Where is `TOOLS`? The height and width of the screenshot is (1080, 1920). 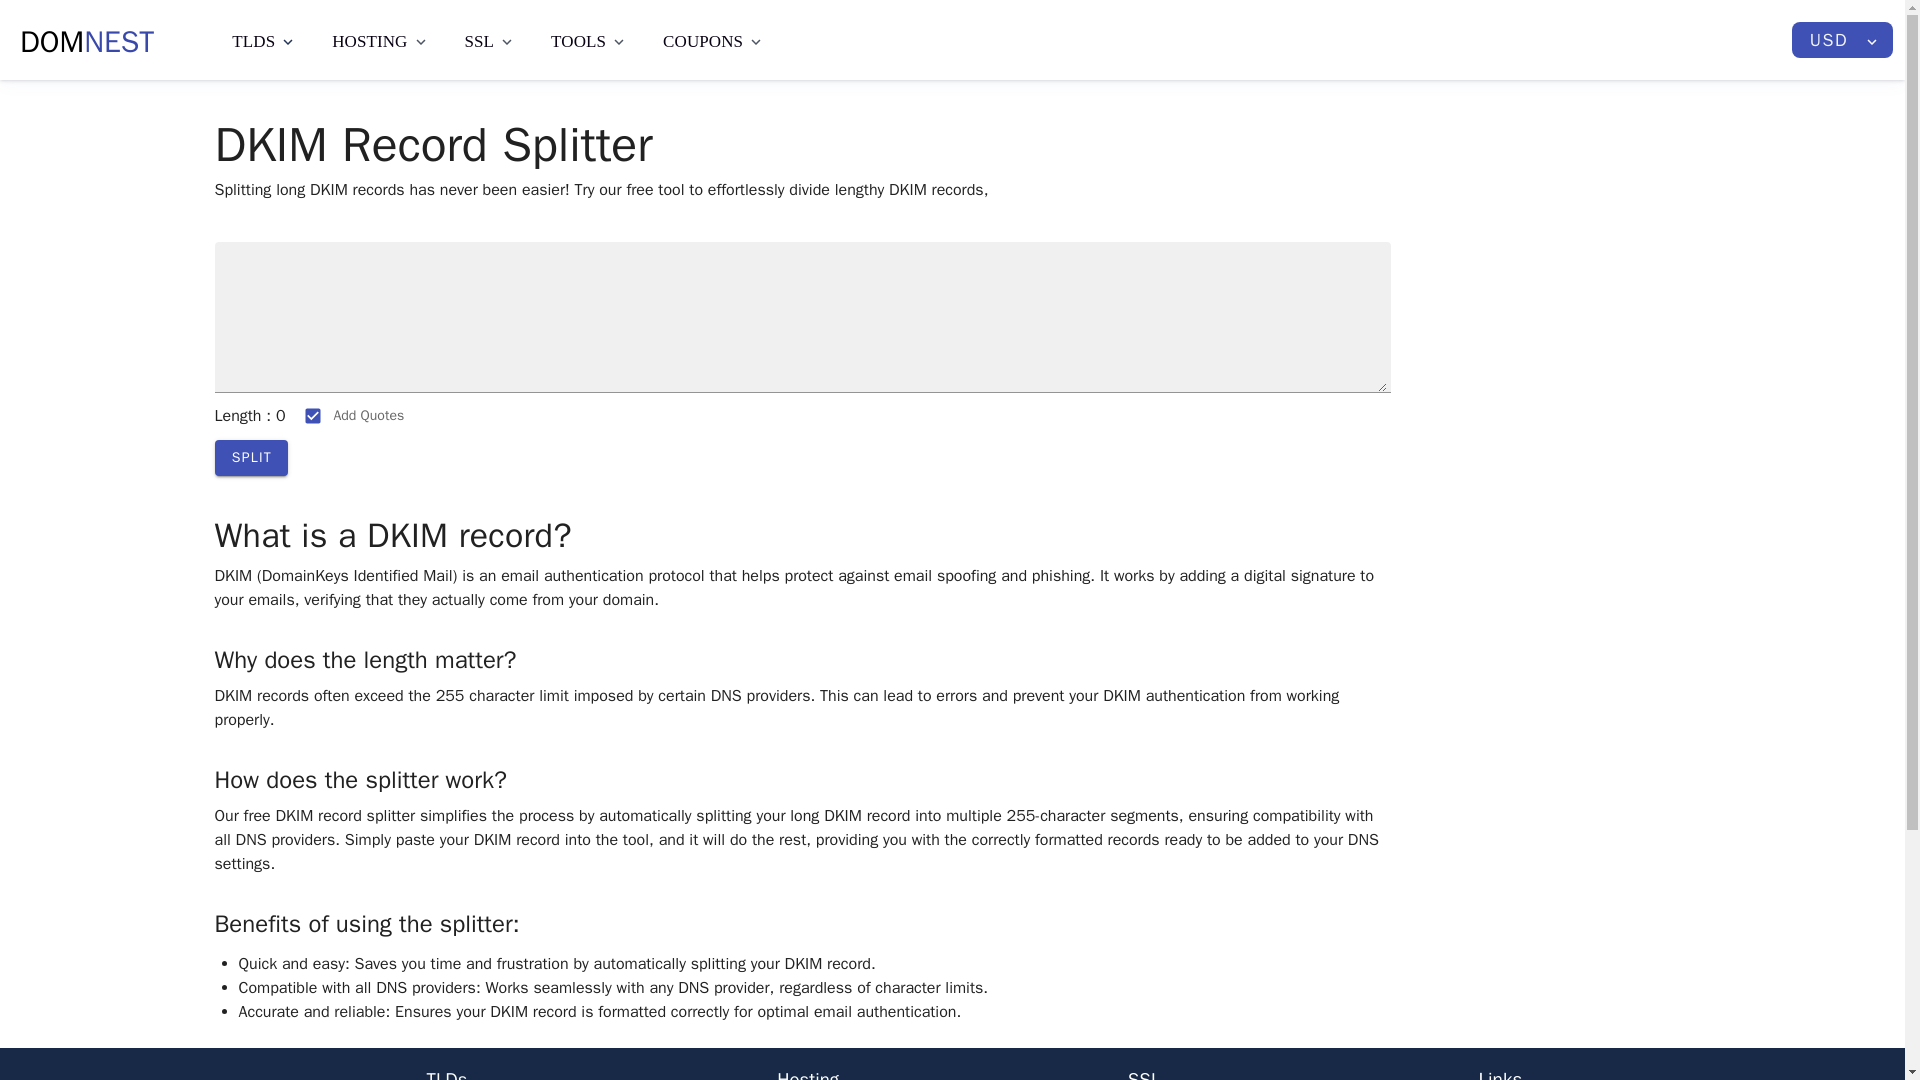 TOOLS is located at coordinates (714, 39).